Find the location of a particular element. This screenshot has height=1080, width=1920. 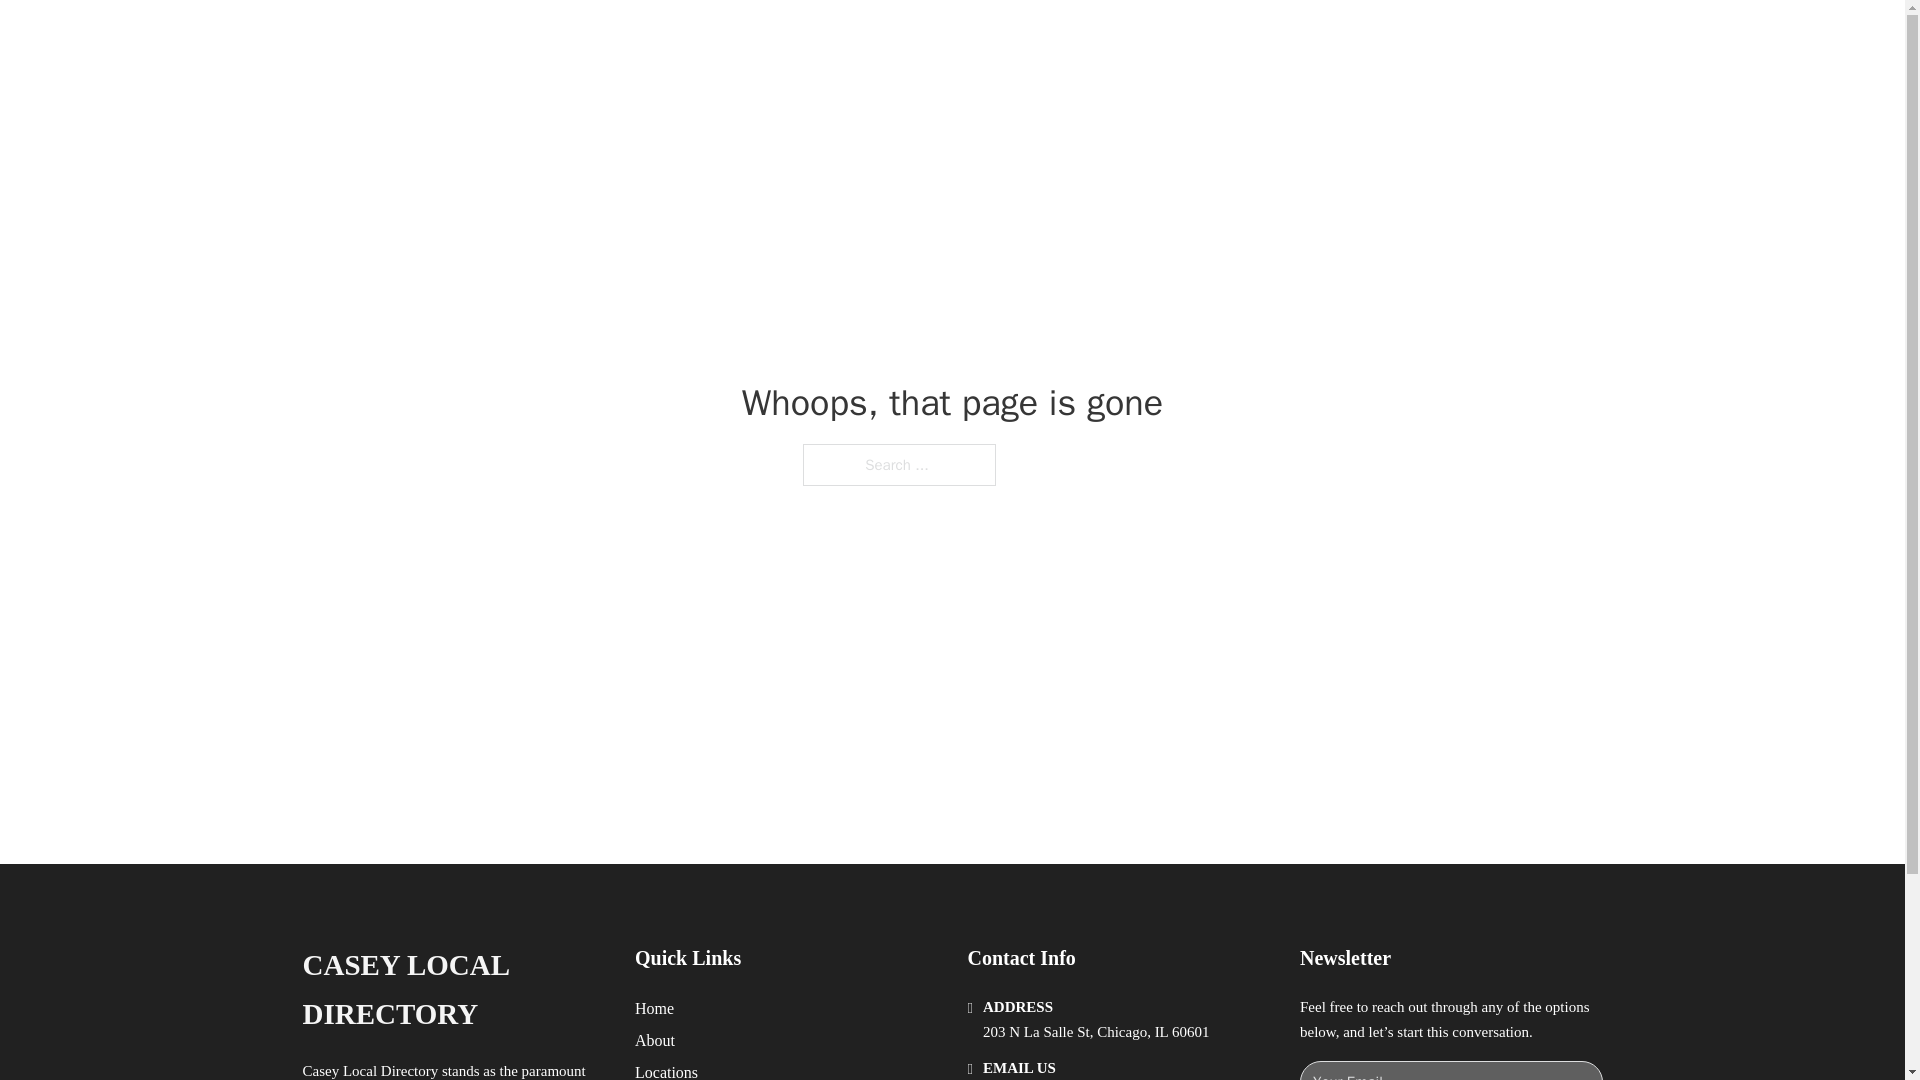

CASEY LOCAL DIRECTORY is located at coordinates (576, 38).